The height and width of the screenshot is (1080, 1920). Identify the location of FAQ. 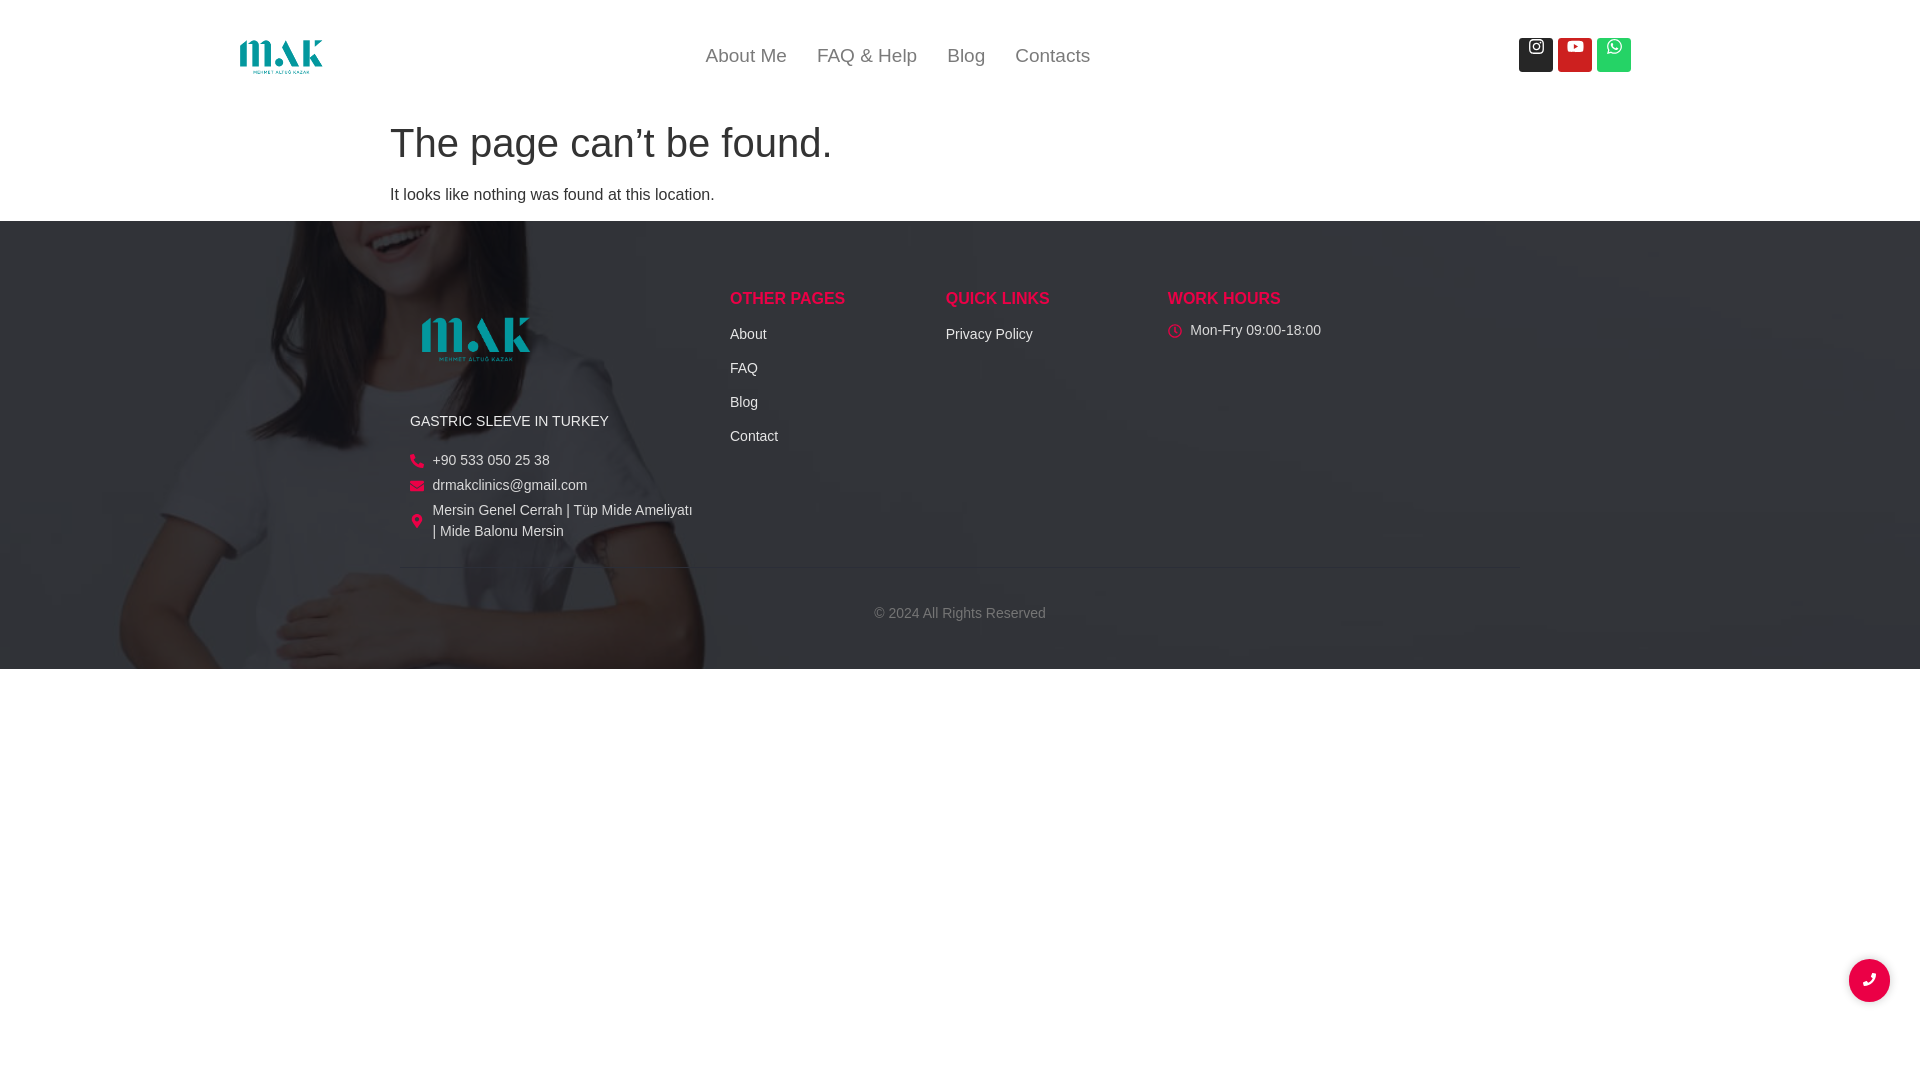
(744, 367).